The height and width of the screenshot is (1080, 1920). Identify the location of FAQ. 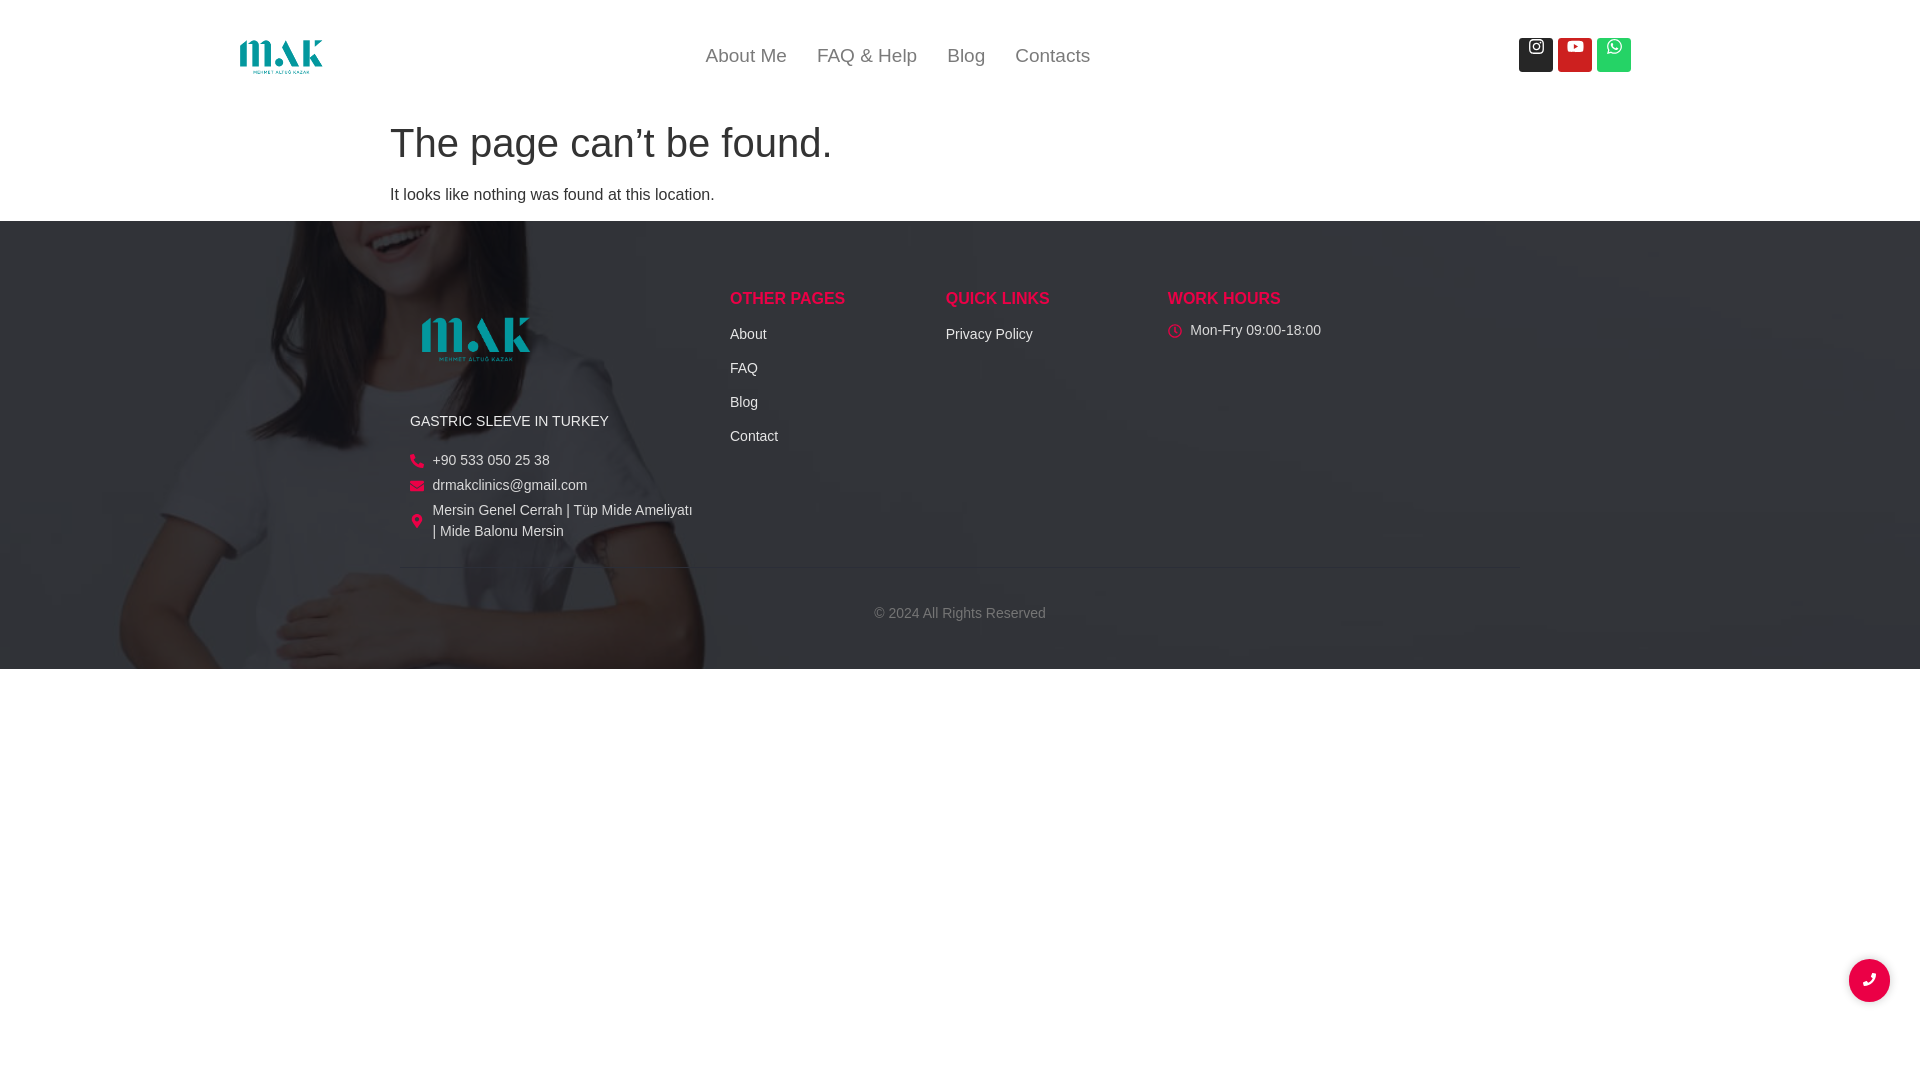
(744, 367).